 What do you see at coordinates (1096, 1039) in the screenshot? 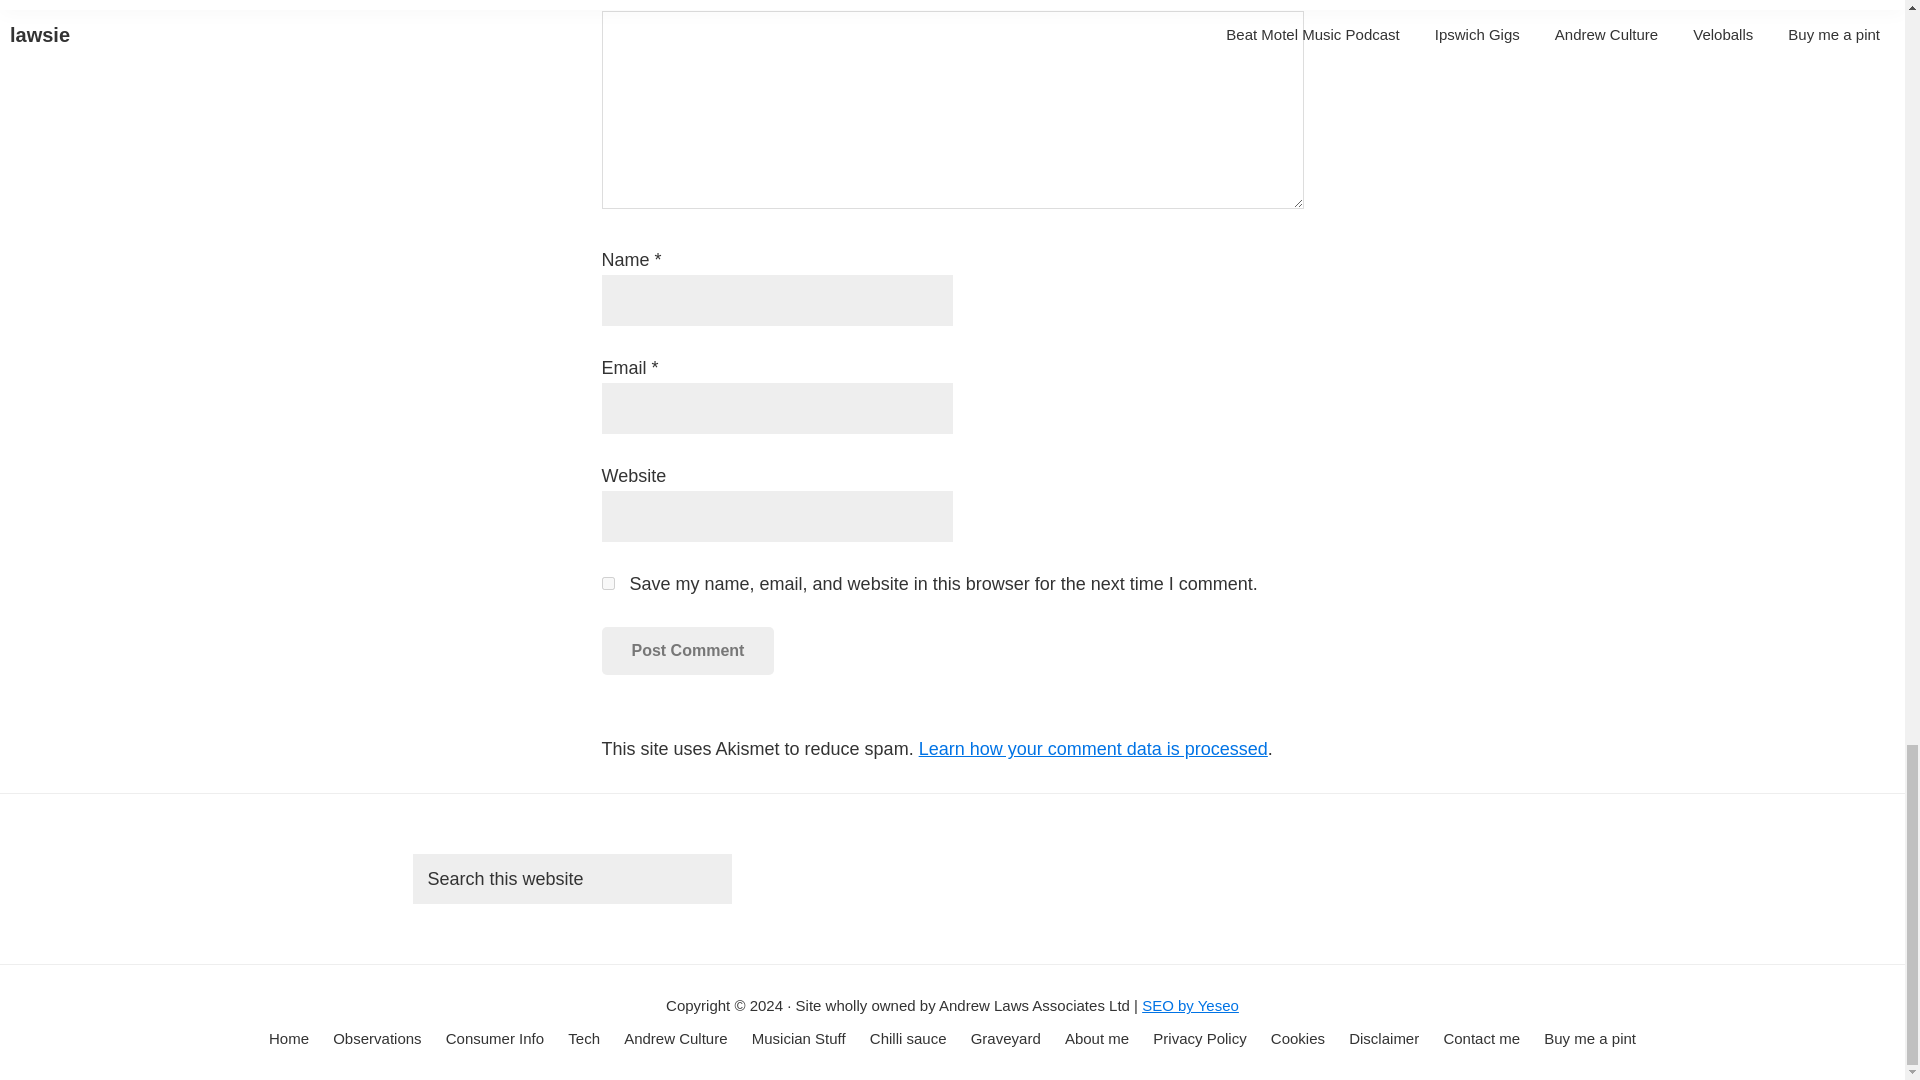
I see `About me` at bounding box center [1096, 1039].